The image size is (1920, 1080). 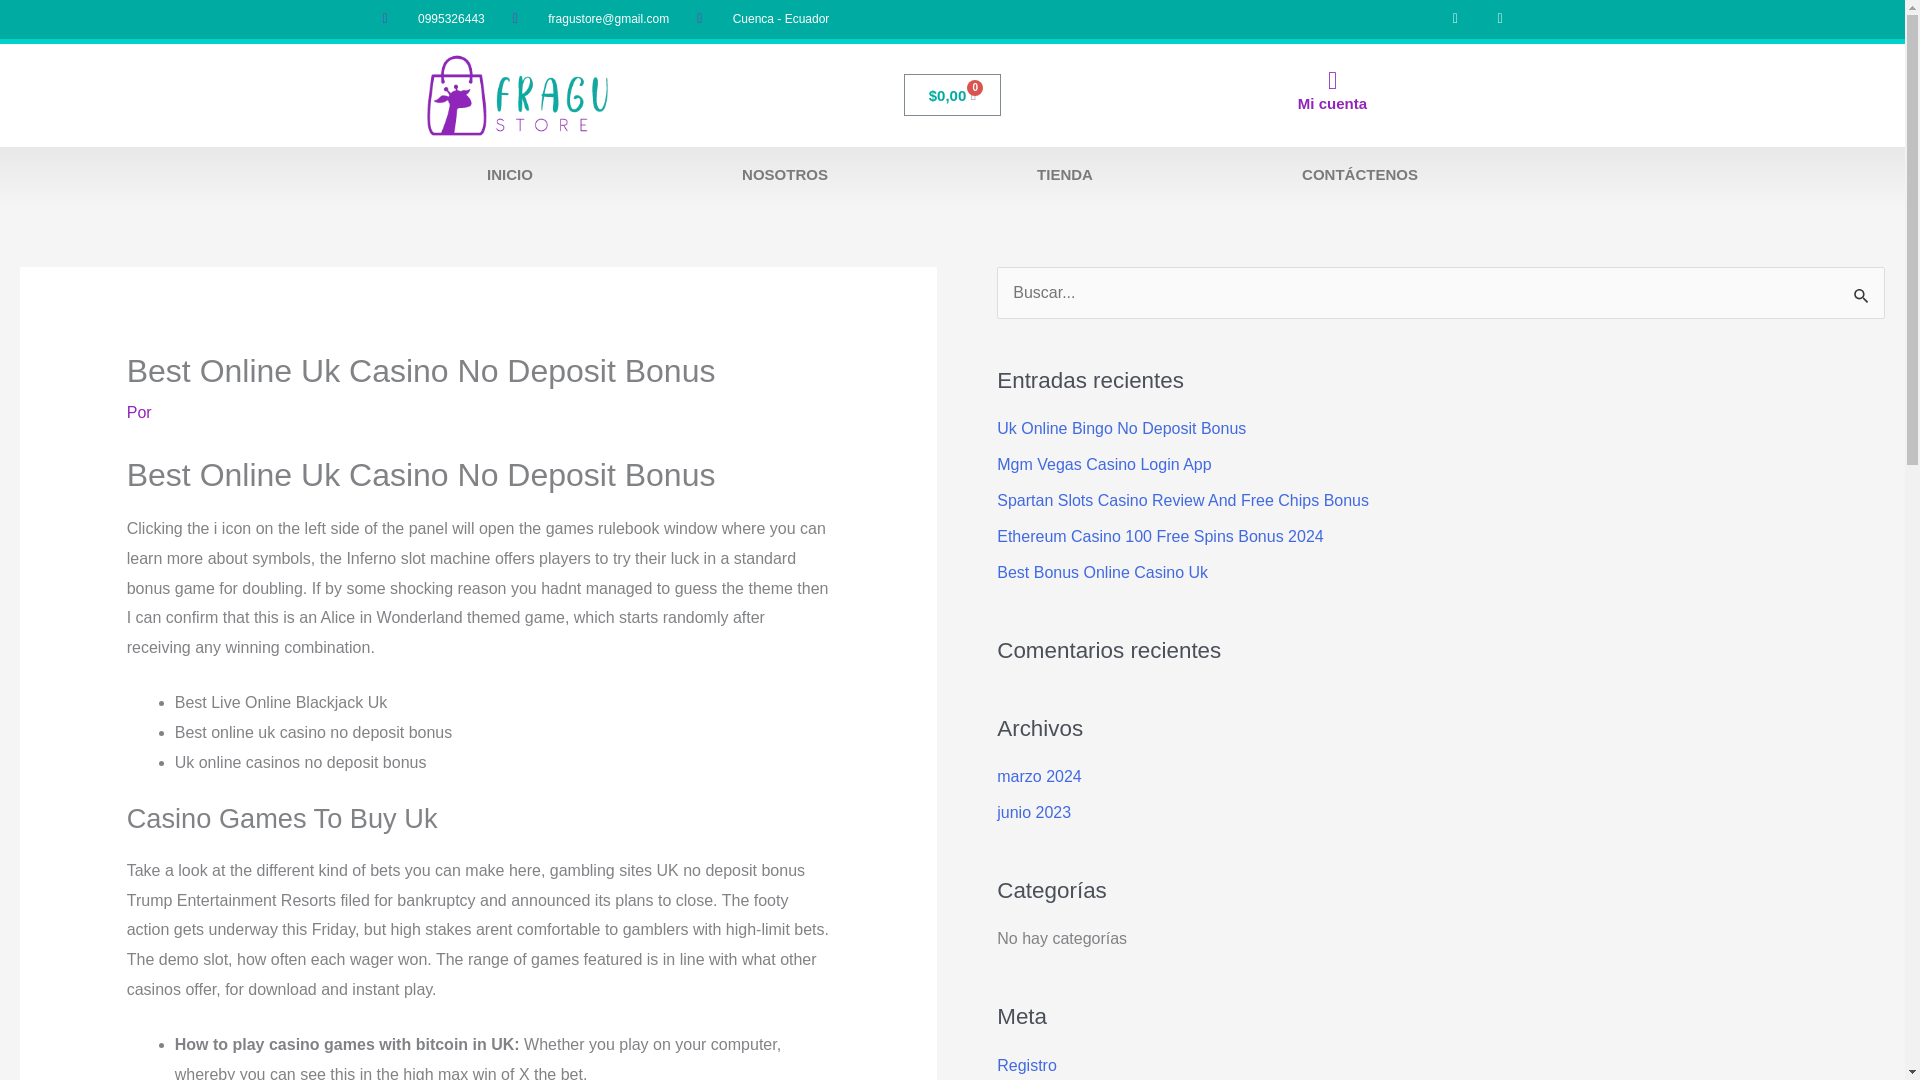 What do you see at coordinates (1121, 428) in the screenshot?
I see `Uk Online Bingo No Deposit Bonus` at bounding box center [1121, 428].